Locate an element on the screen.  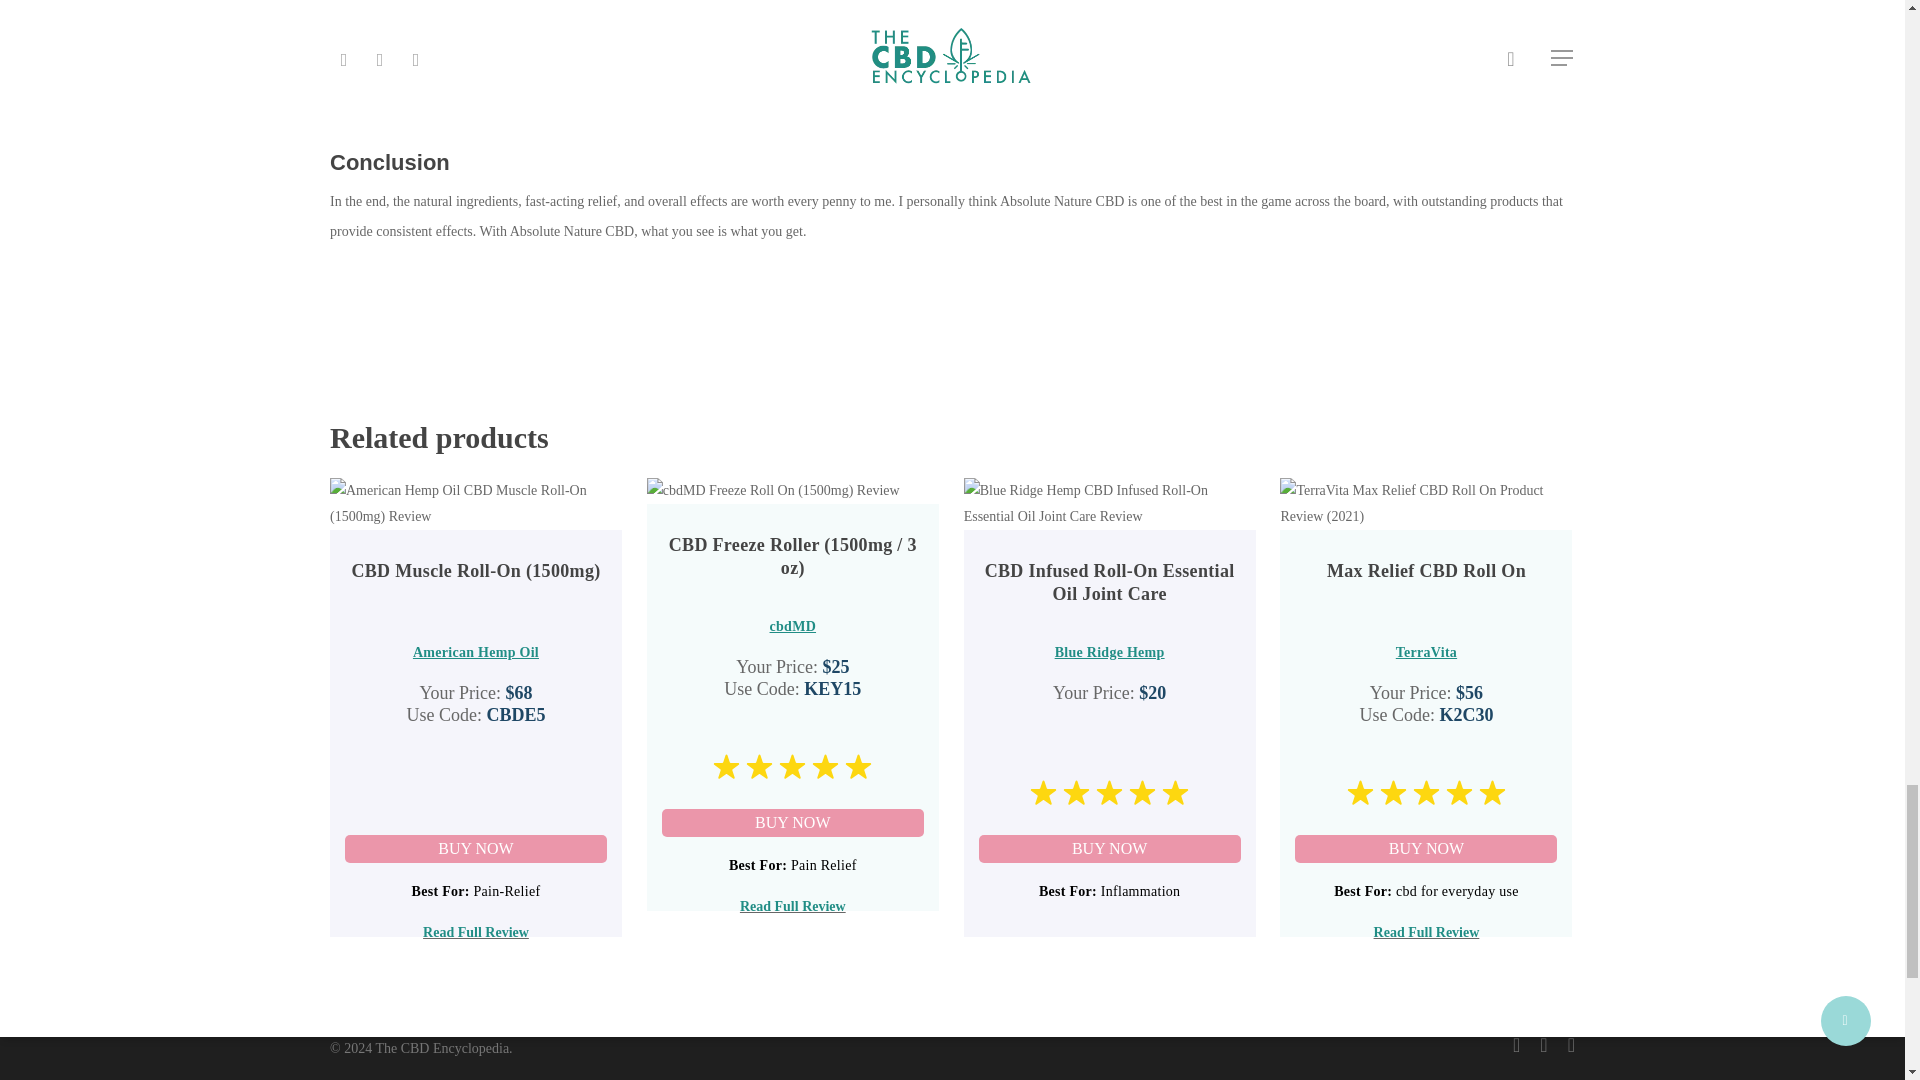
TerraVita Max Relief CBD Roll-On is located at coordinates (1426, 848).